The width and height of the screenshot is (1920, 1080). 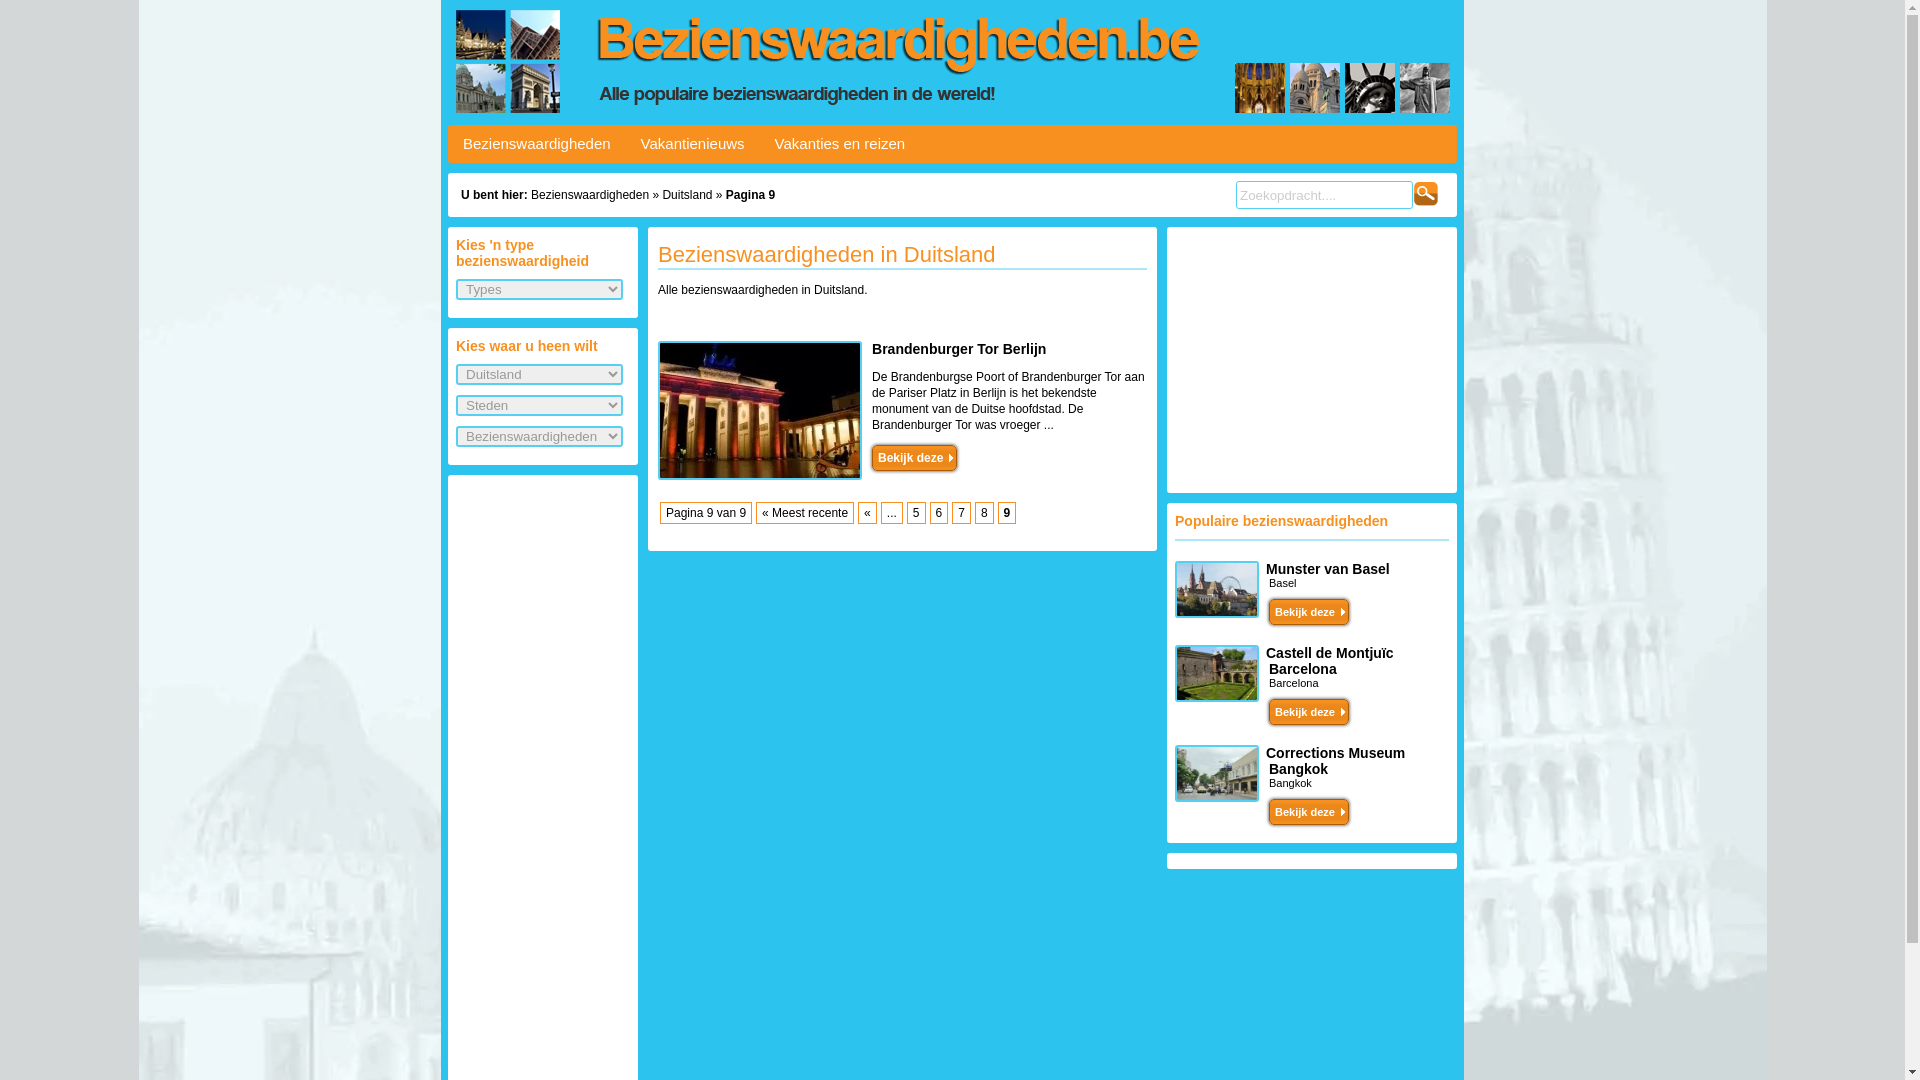 I want to click on Basel, so click(x=1283, y=583).